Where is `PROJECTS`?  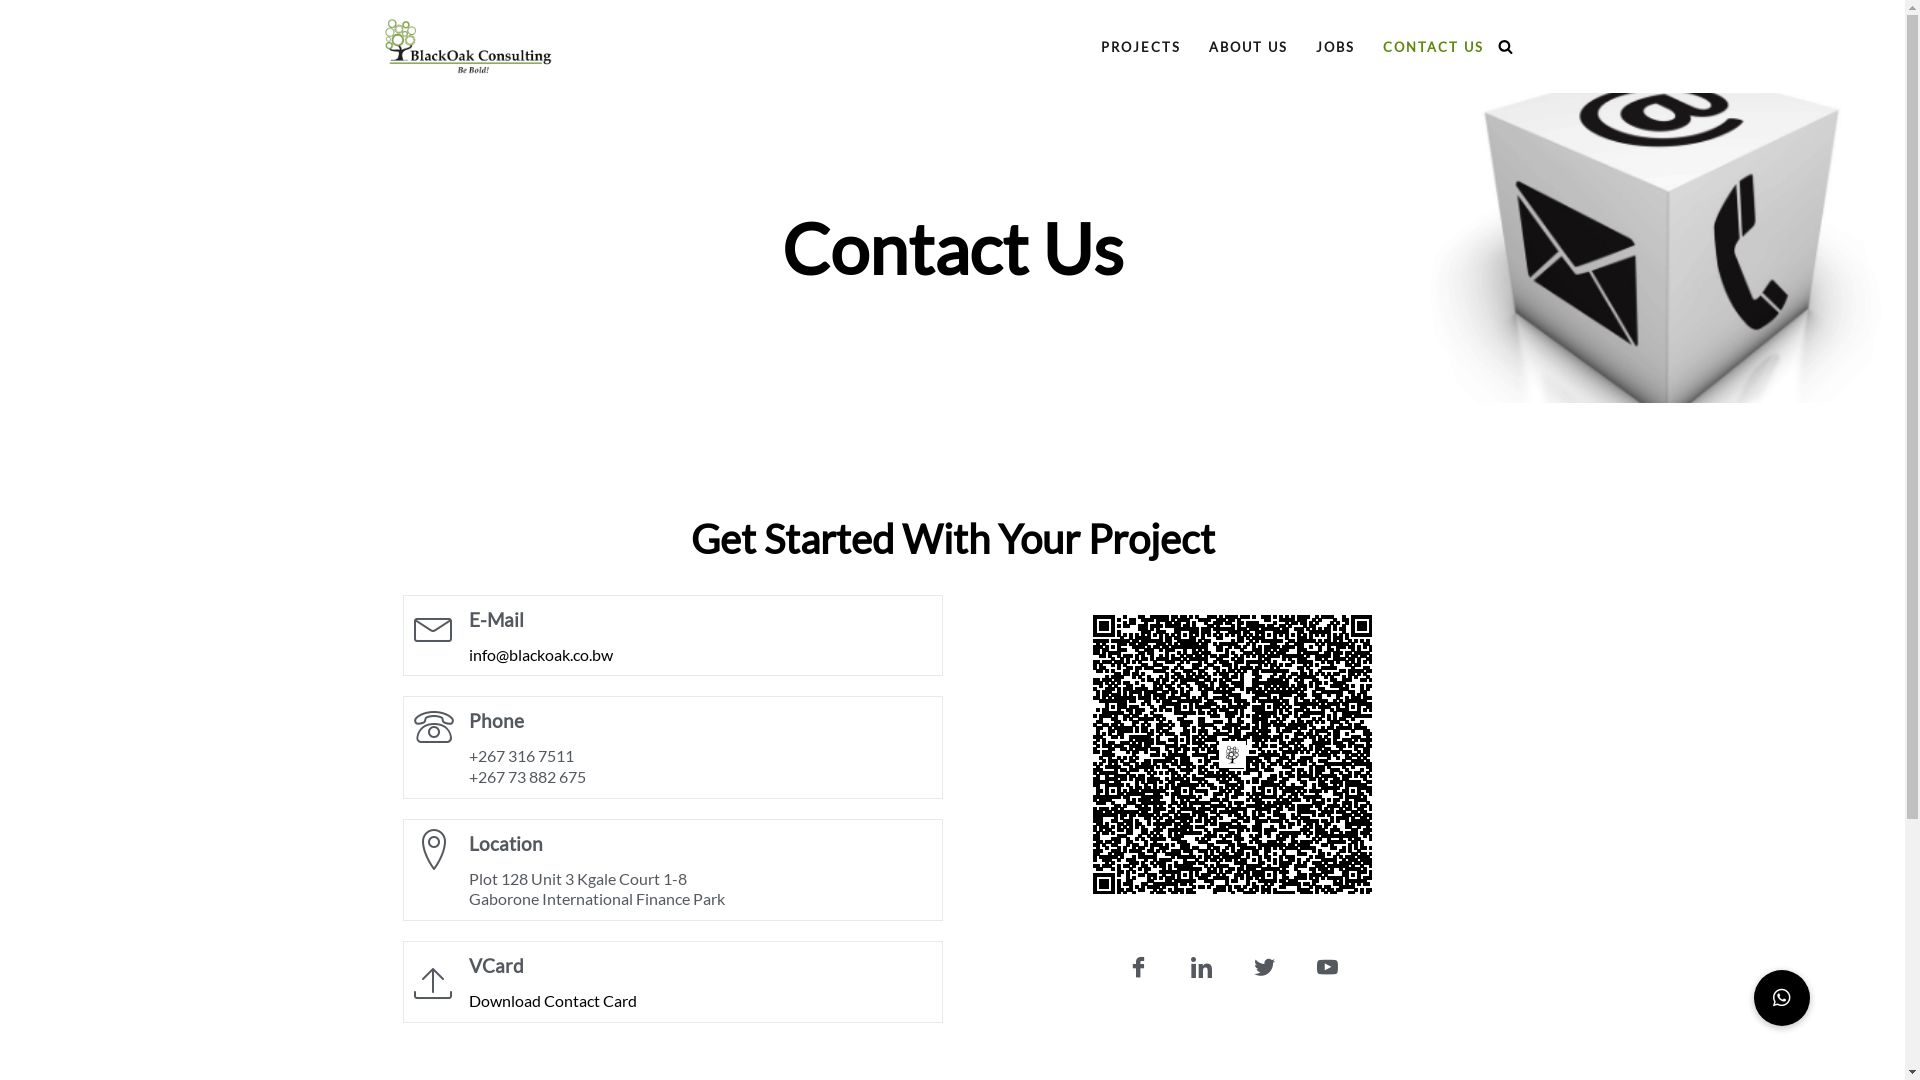 PROJECTS is located at coordinates (1140, 46).